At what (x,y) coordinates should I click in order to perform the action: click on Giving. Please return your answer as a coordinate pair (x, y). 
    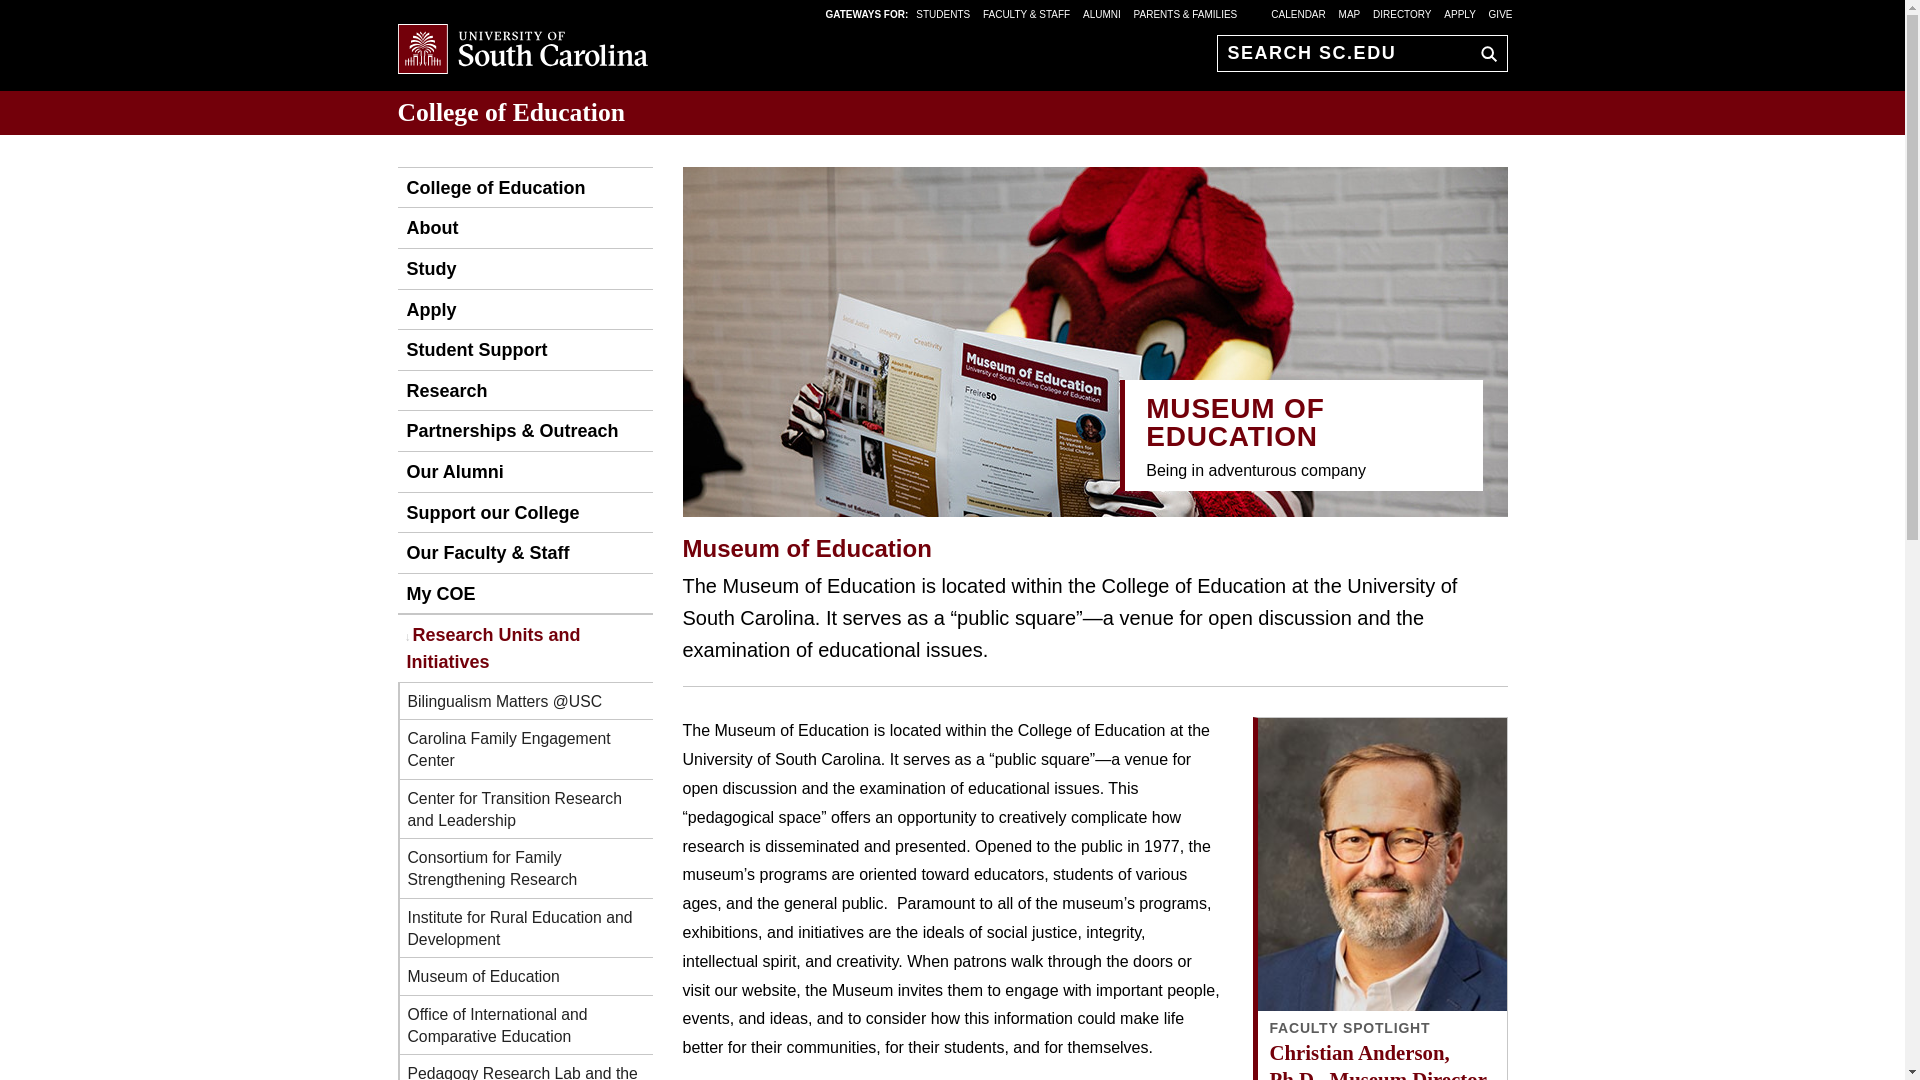
    Looking at the image, I should click on (488, 512).